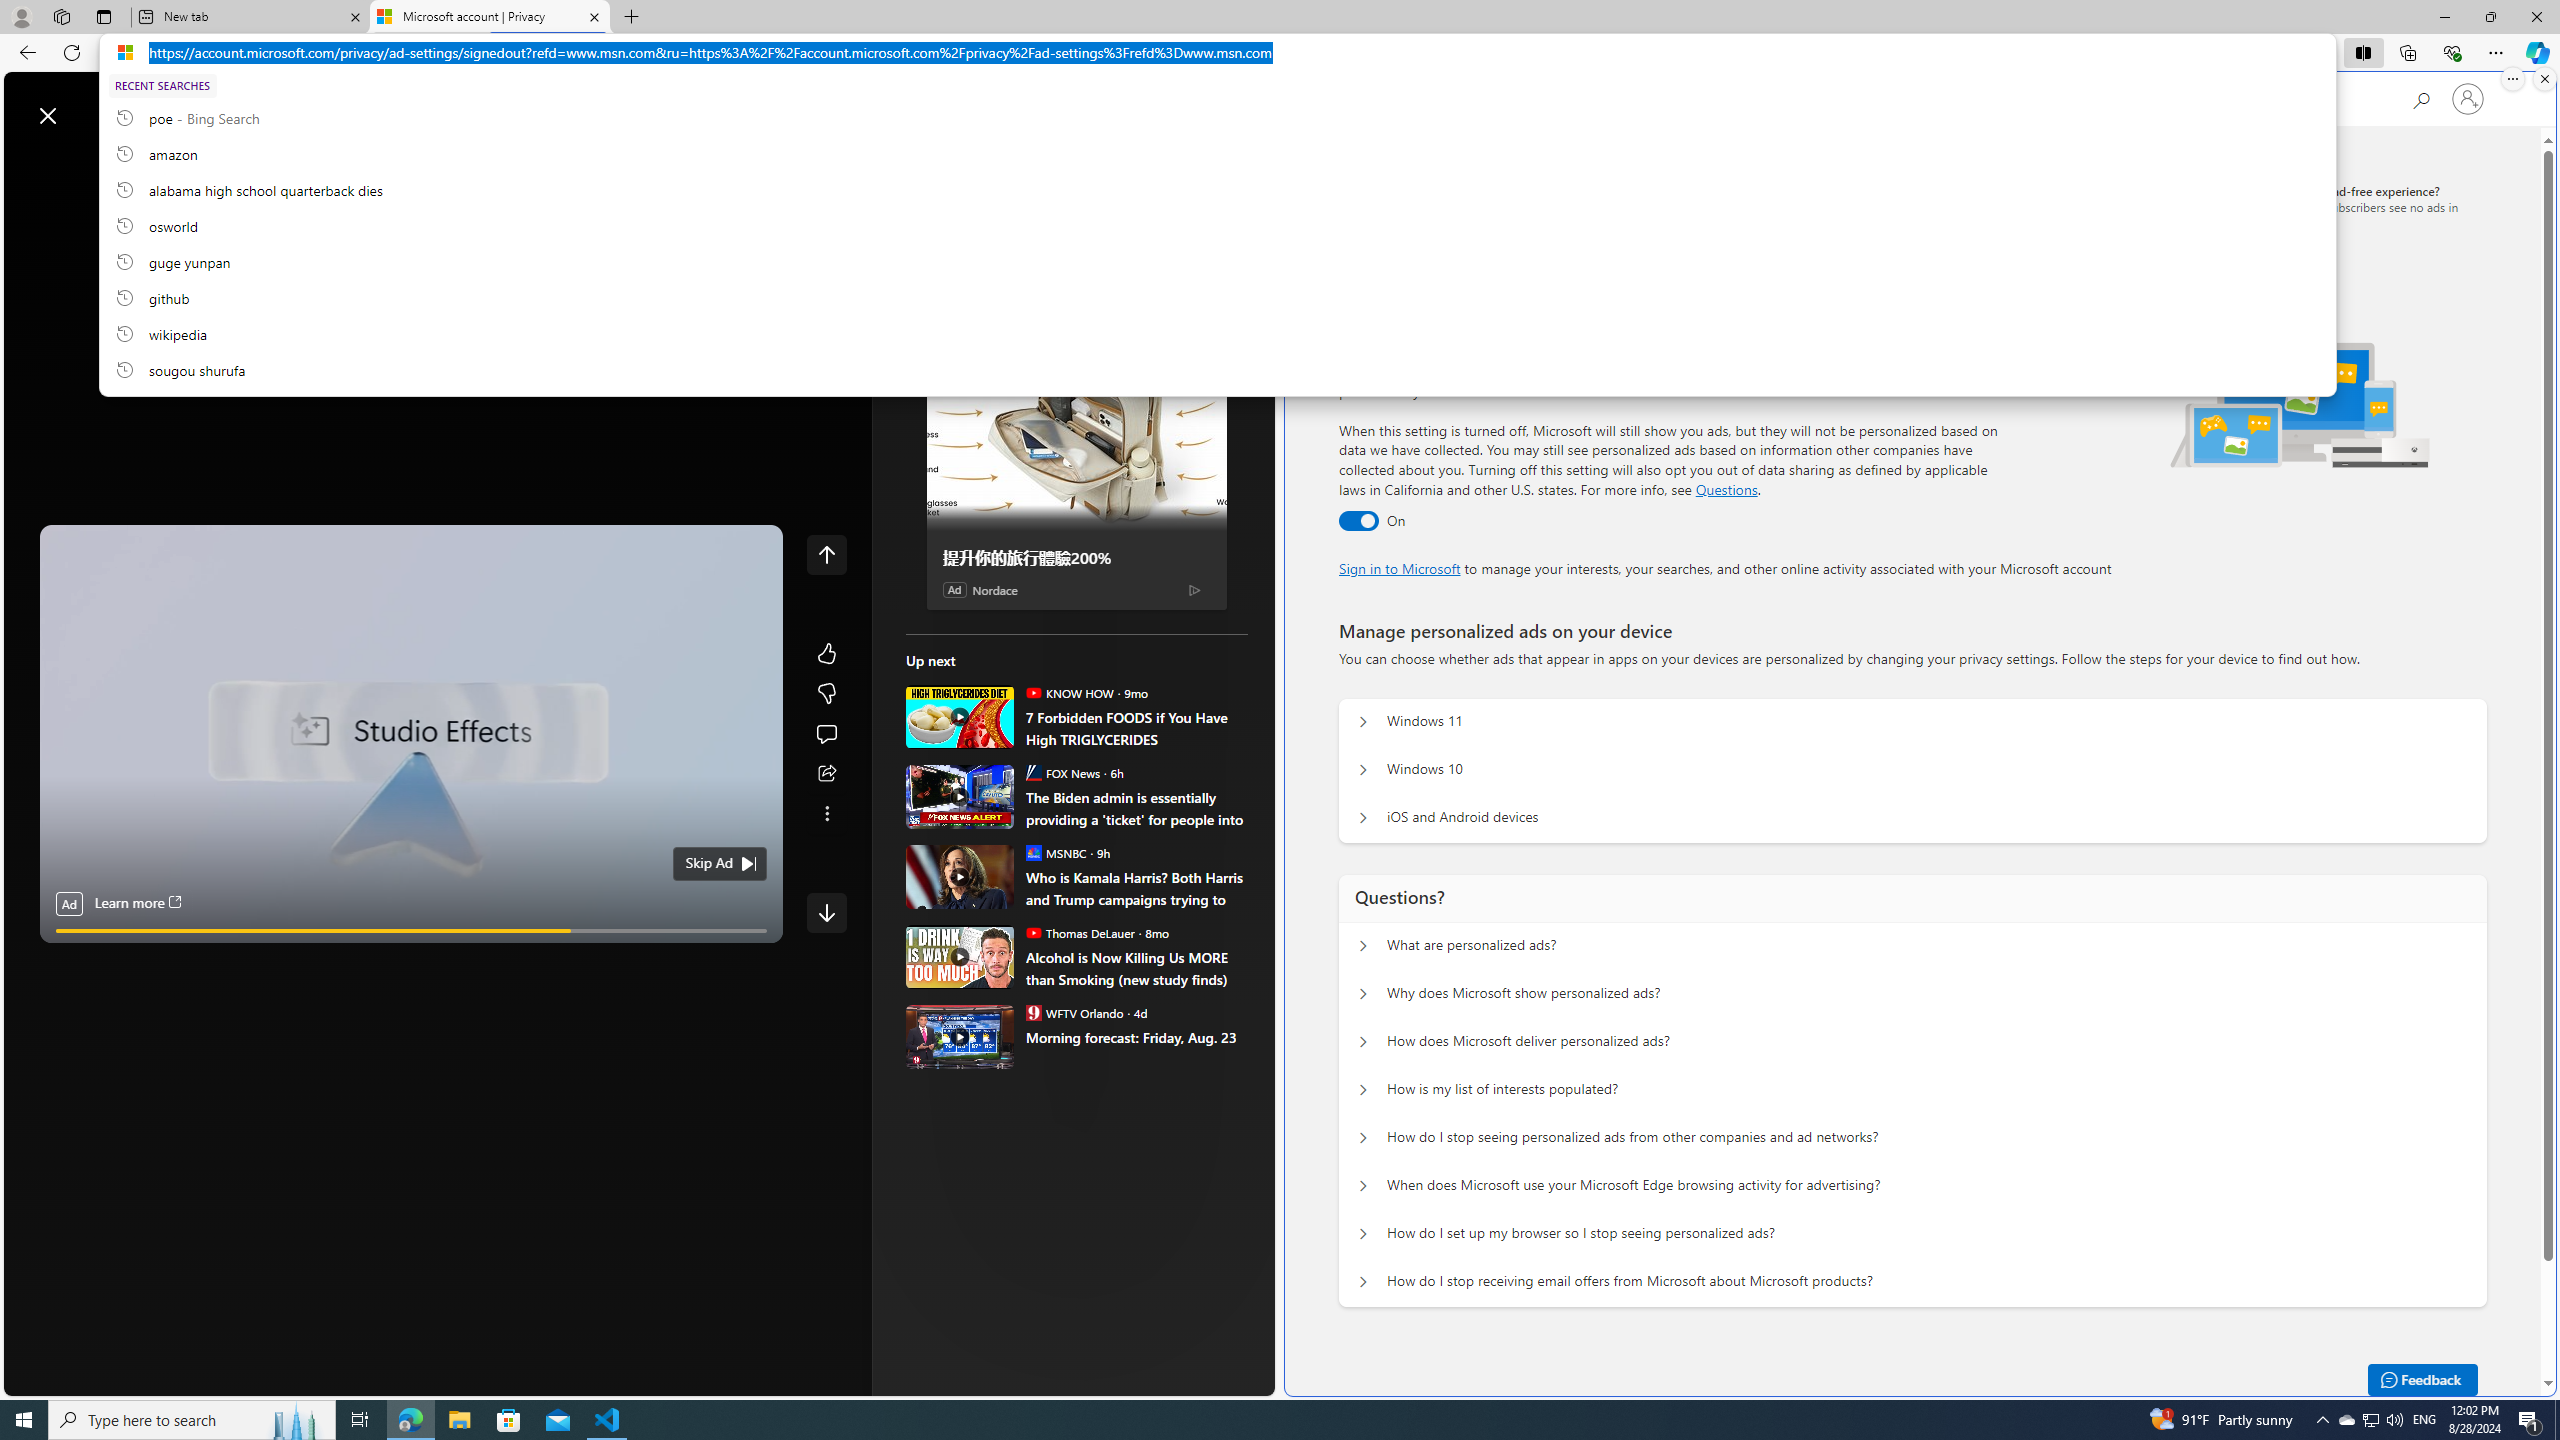 The width and height of the screenshot is (2560, 1440). What do you see at coordinates (1363, 1042) in the screenshot?
I see `Questions? How does Microsoft deliver personalized ads?` at bounding box center [1363, 1042].